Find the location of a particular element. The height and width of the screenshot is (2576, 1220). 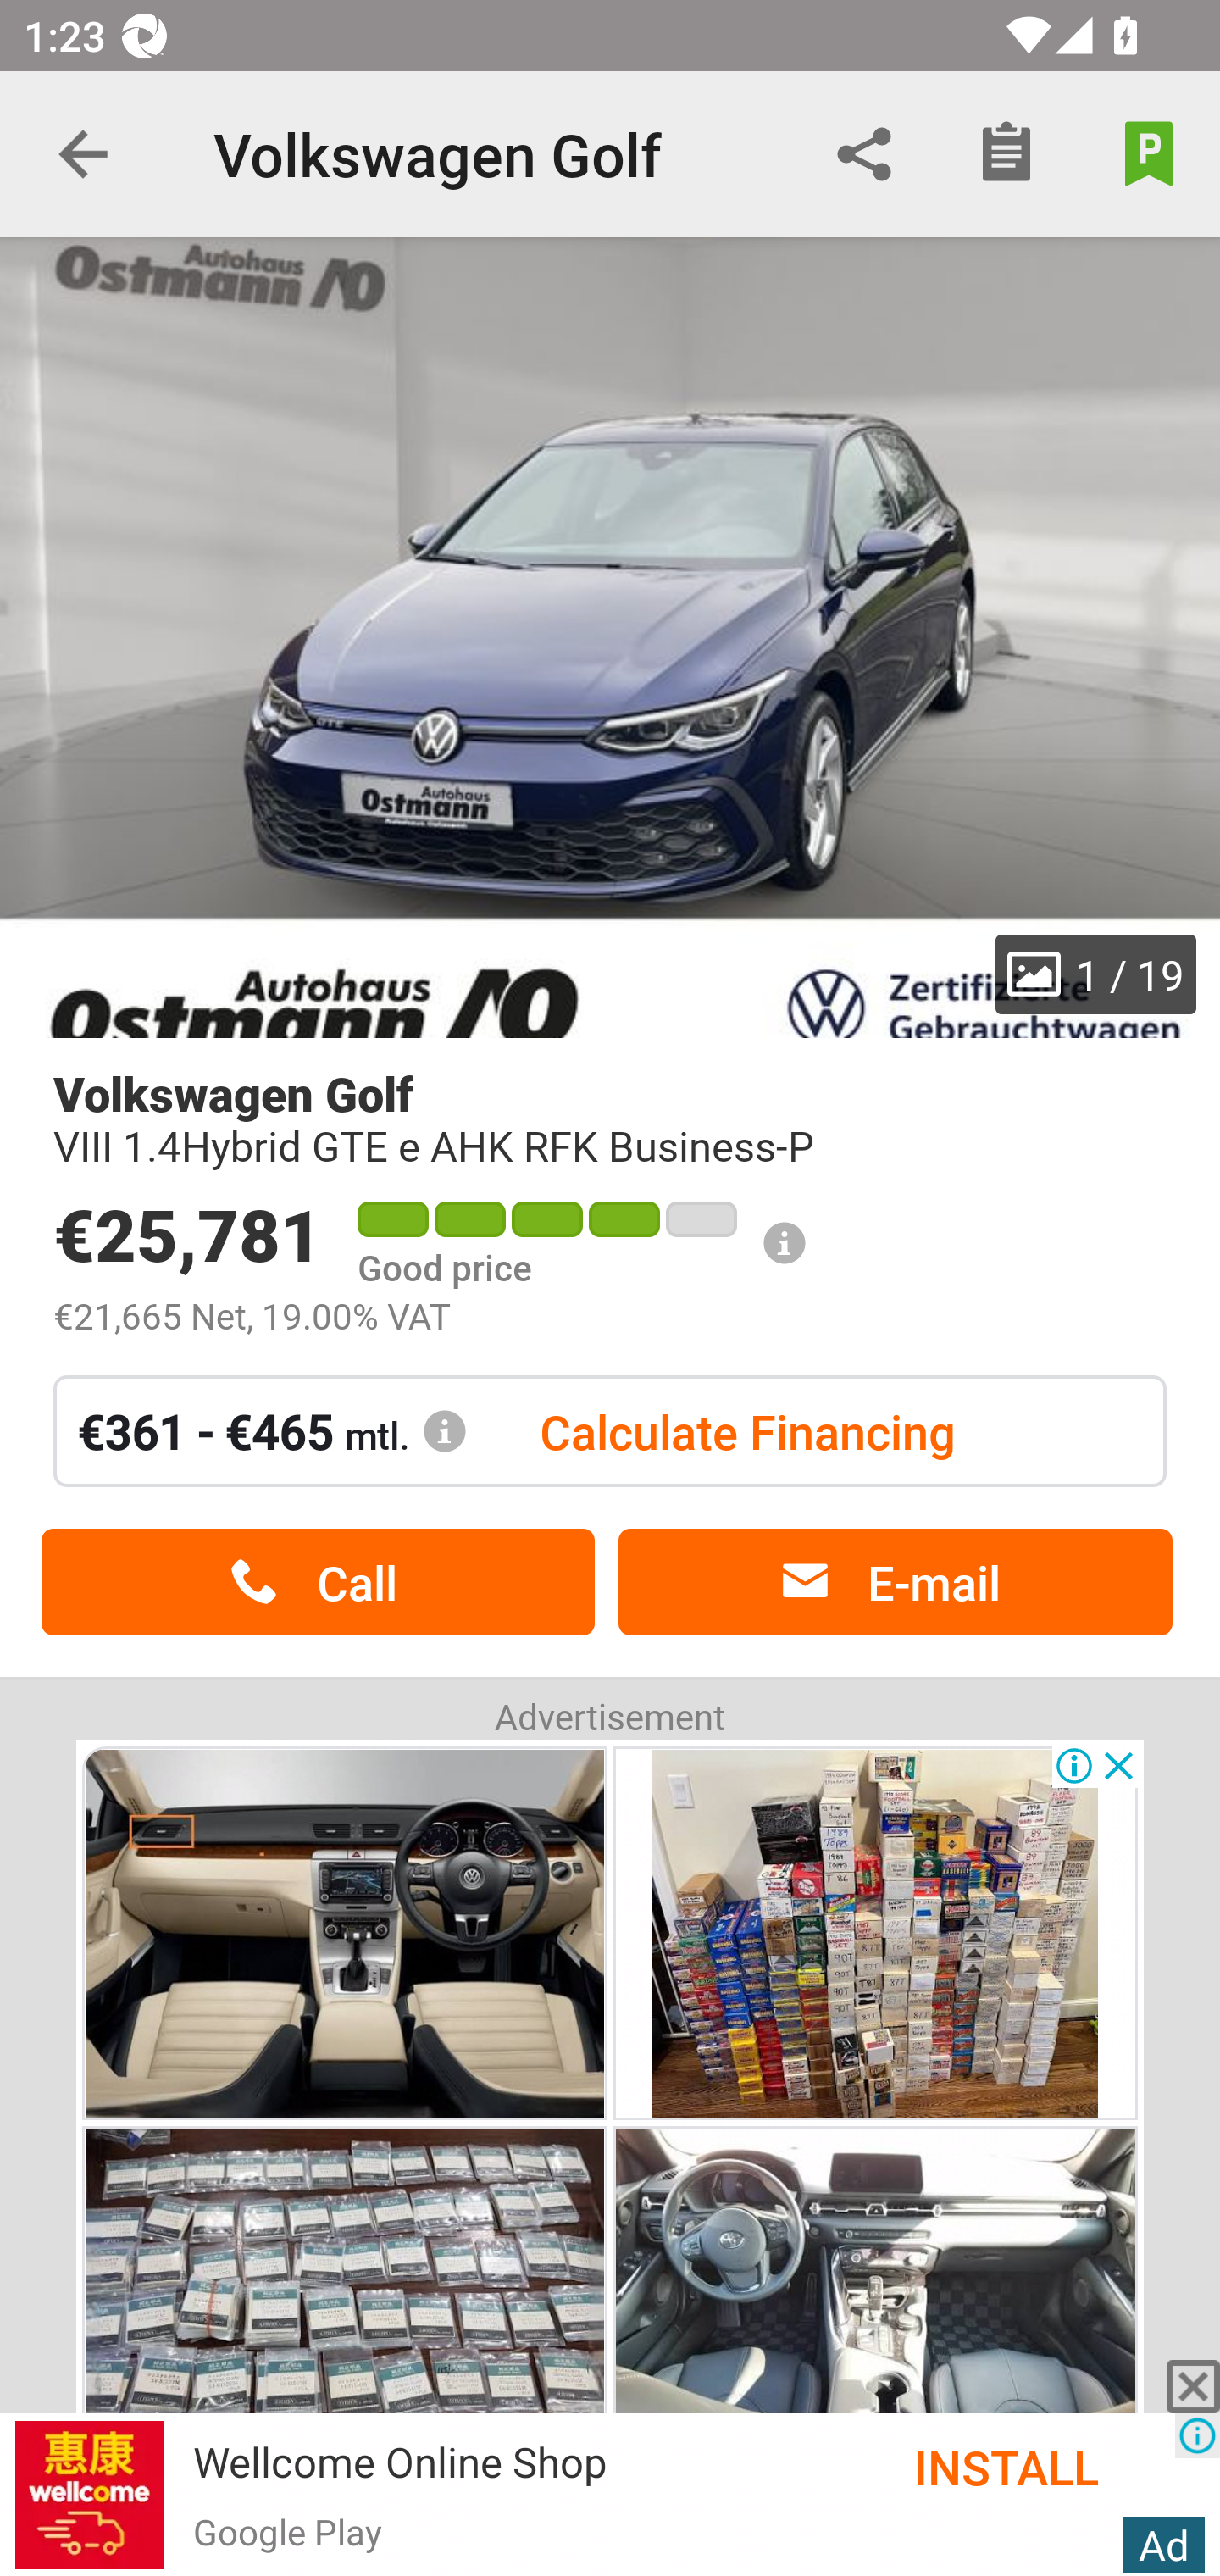

Checklist is located at coordinates (1006, 154).